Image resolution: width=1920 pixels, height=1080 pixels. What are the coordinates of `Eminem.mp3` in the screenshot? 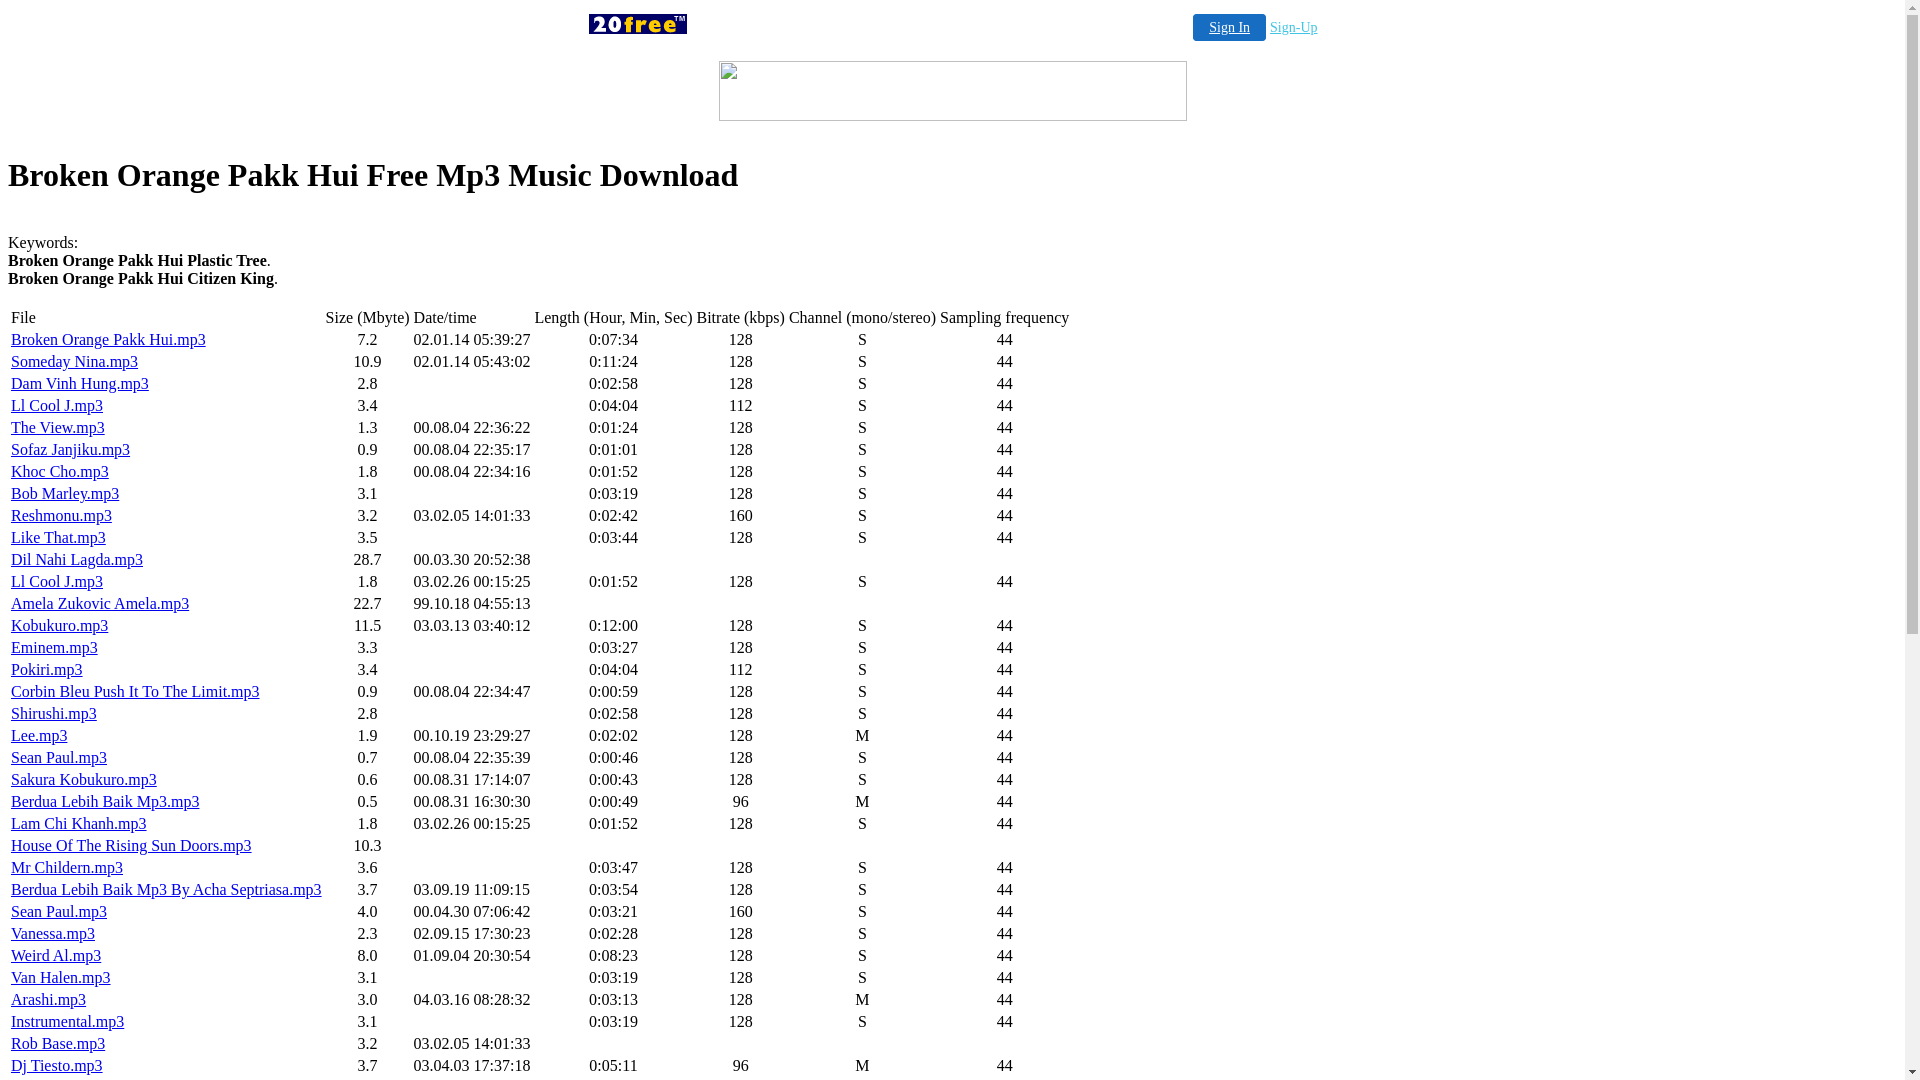 It's located at (54, 648).